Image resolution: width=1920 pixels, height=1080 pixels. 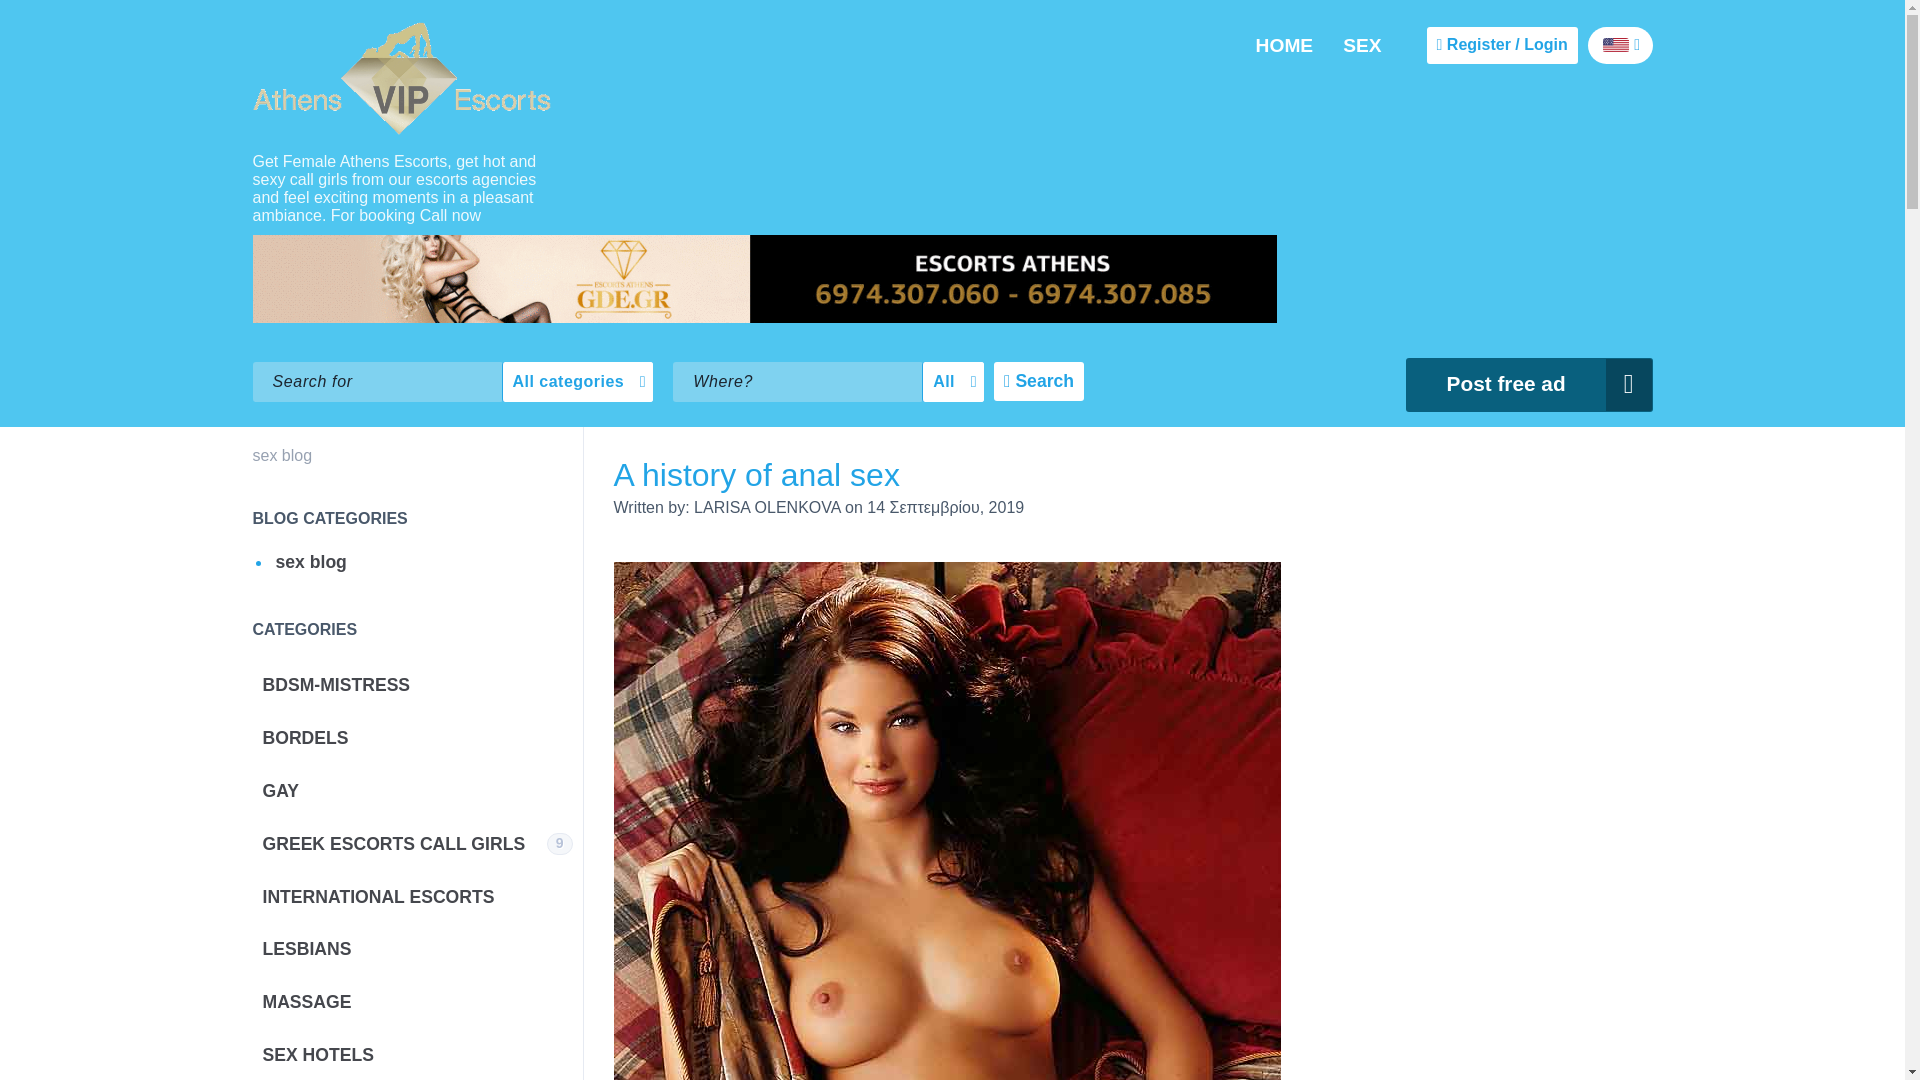 I want to click on Post free ad, so click(x=1529, y=384).